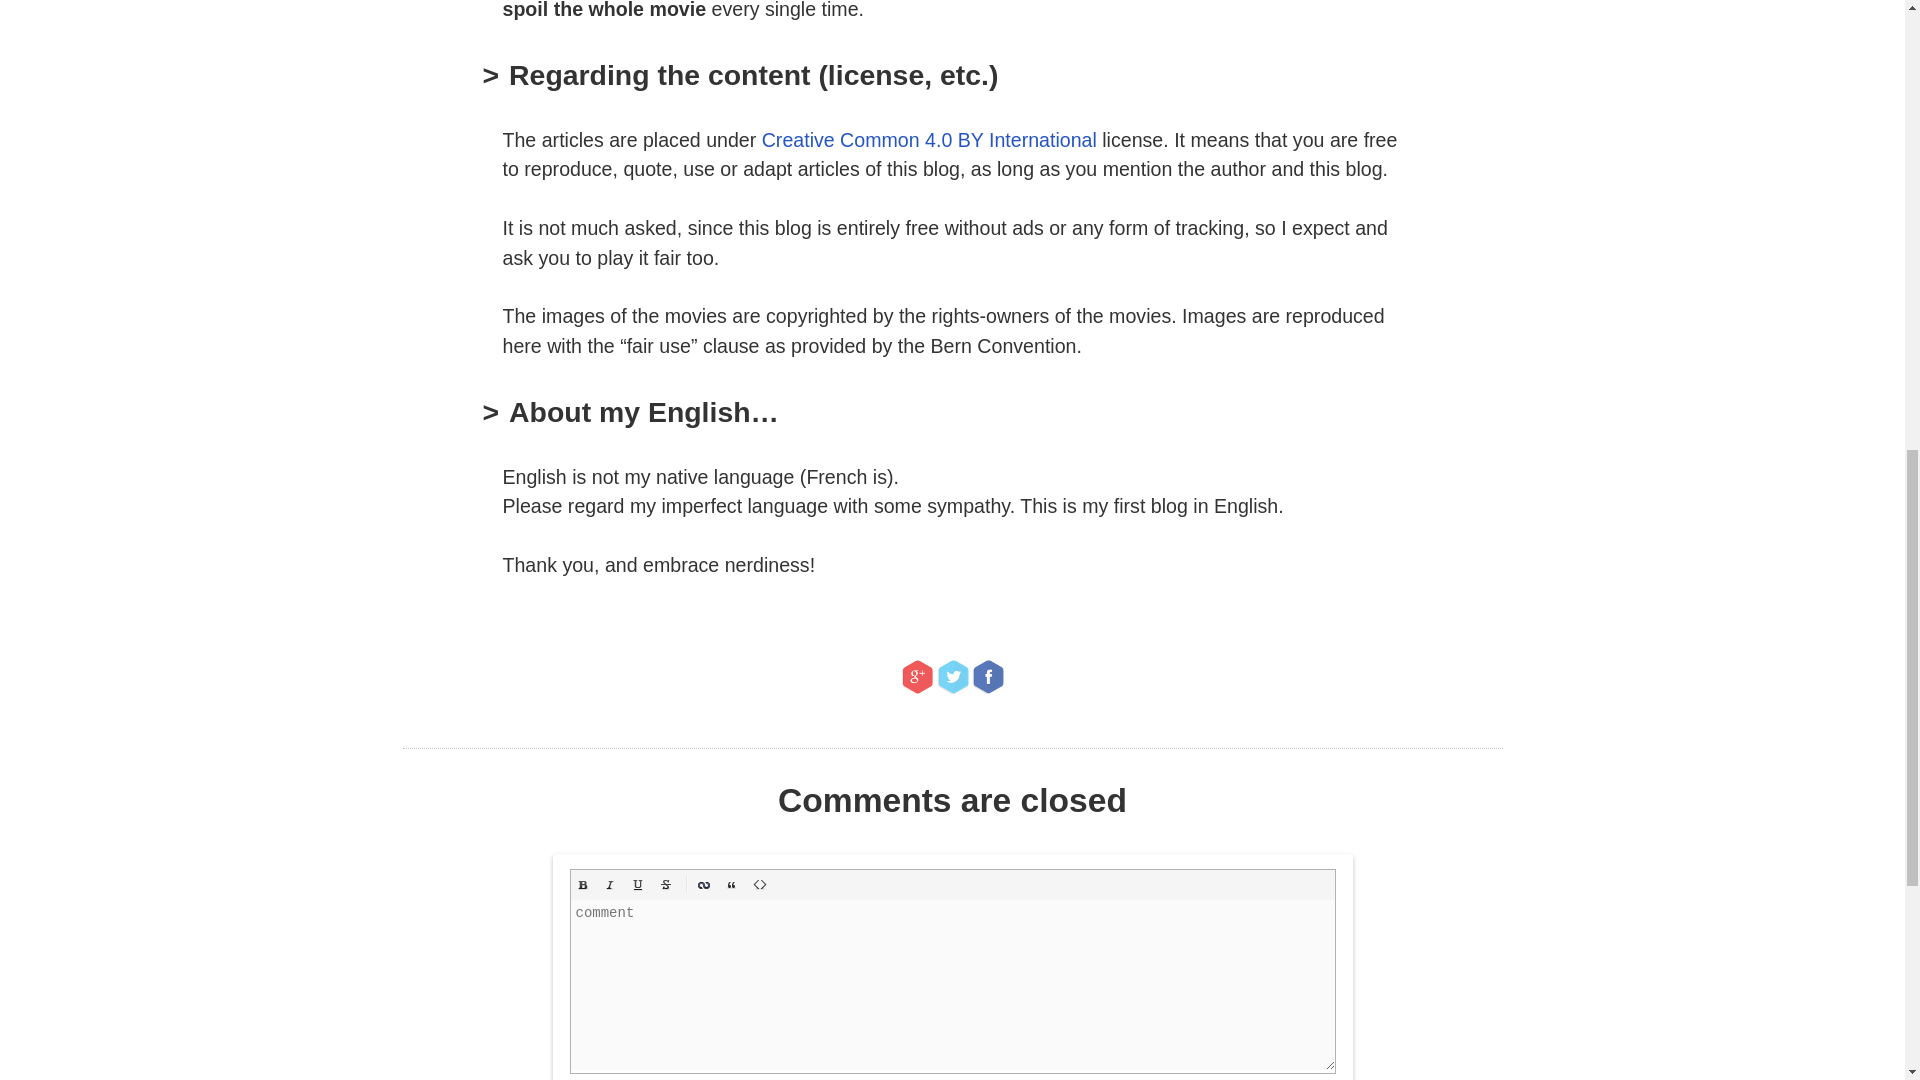 The image size is (1920, 1080). I want to click on Partager sur Facebook, so click(988, 677).